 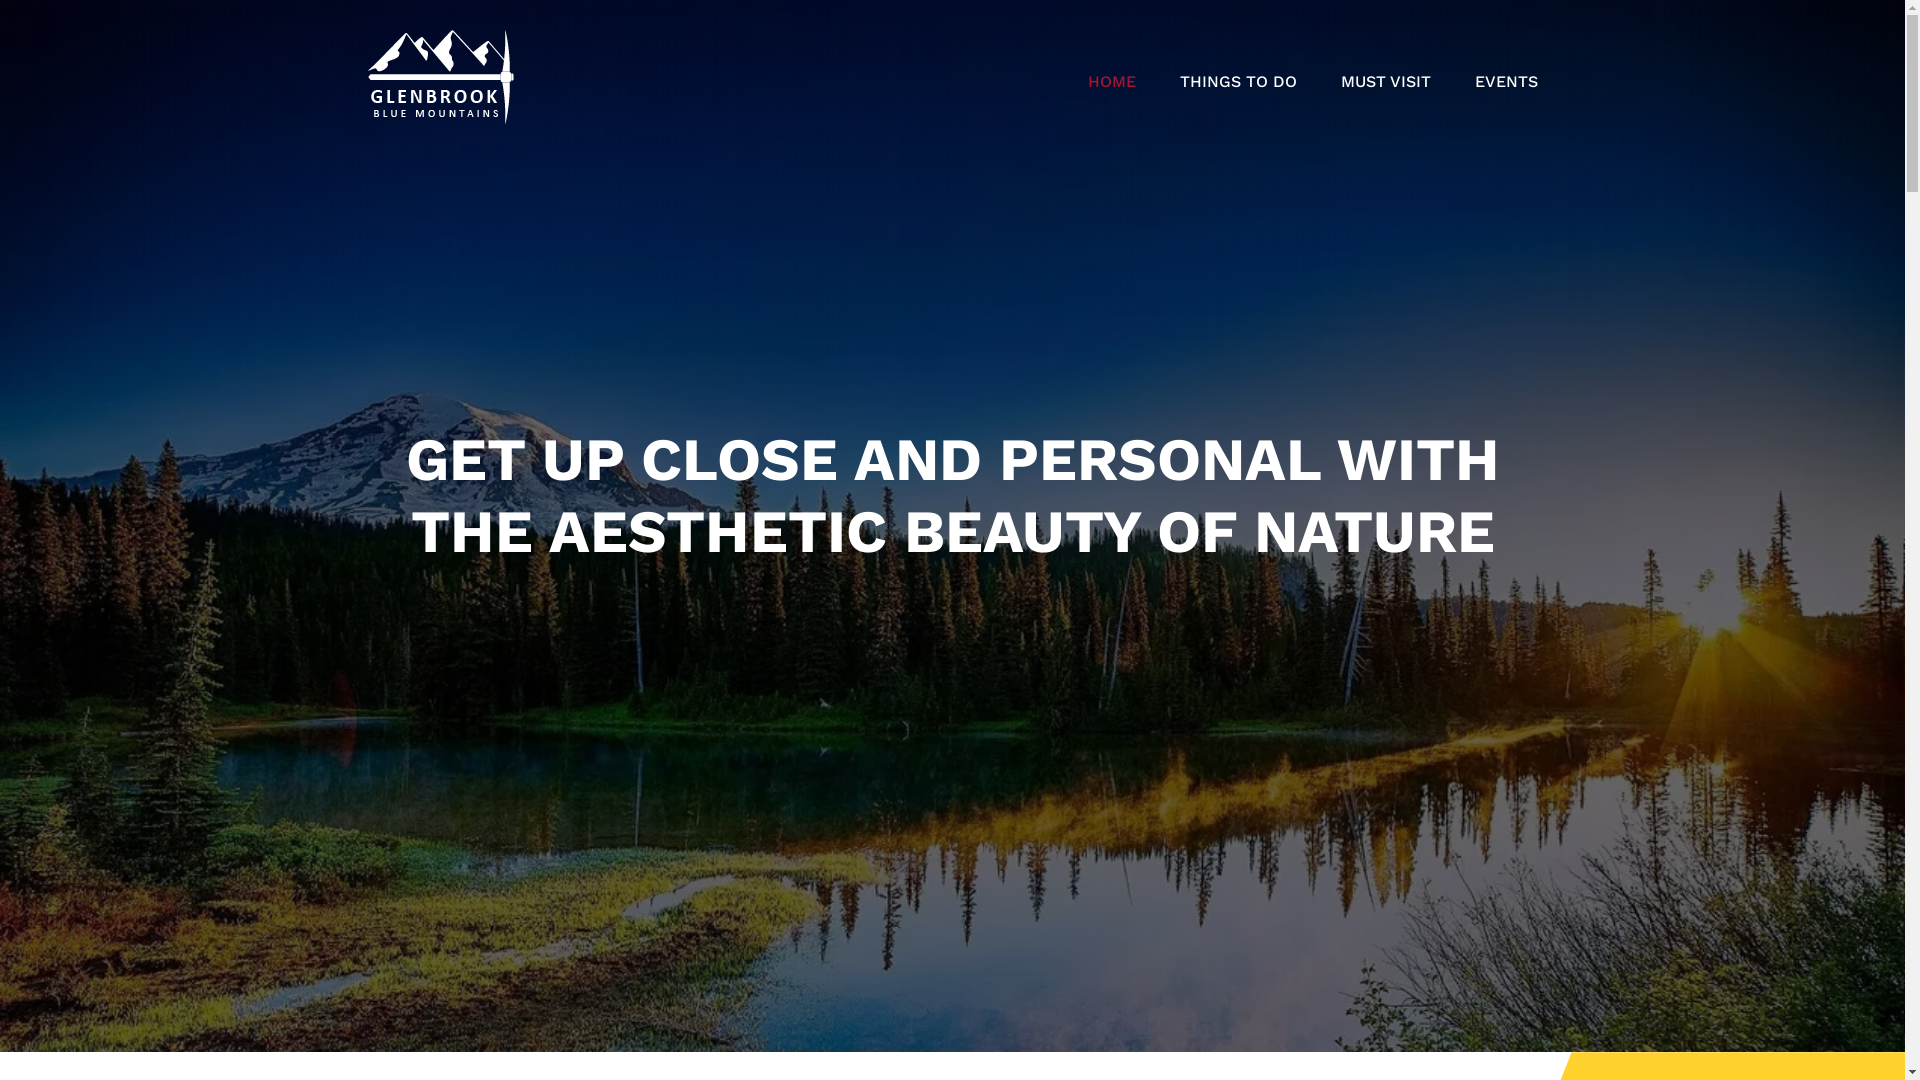 What do you see at coordinates (1385, 82) in the screenshot?
I see `MUST VISIT` at bounding box center [1385, 82].